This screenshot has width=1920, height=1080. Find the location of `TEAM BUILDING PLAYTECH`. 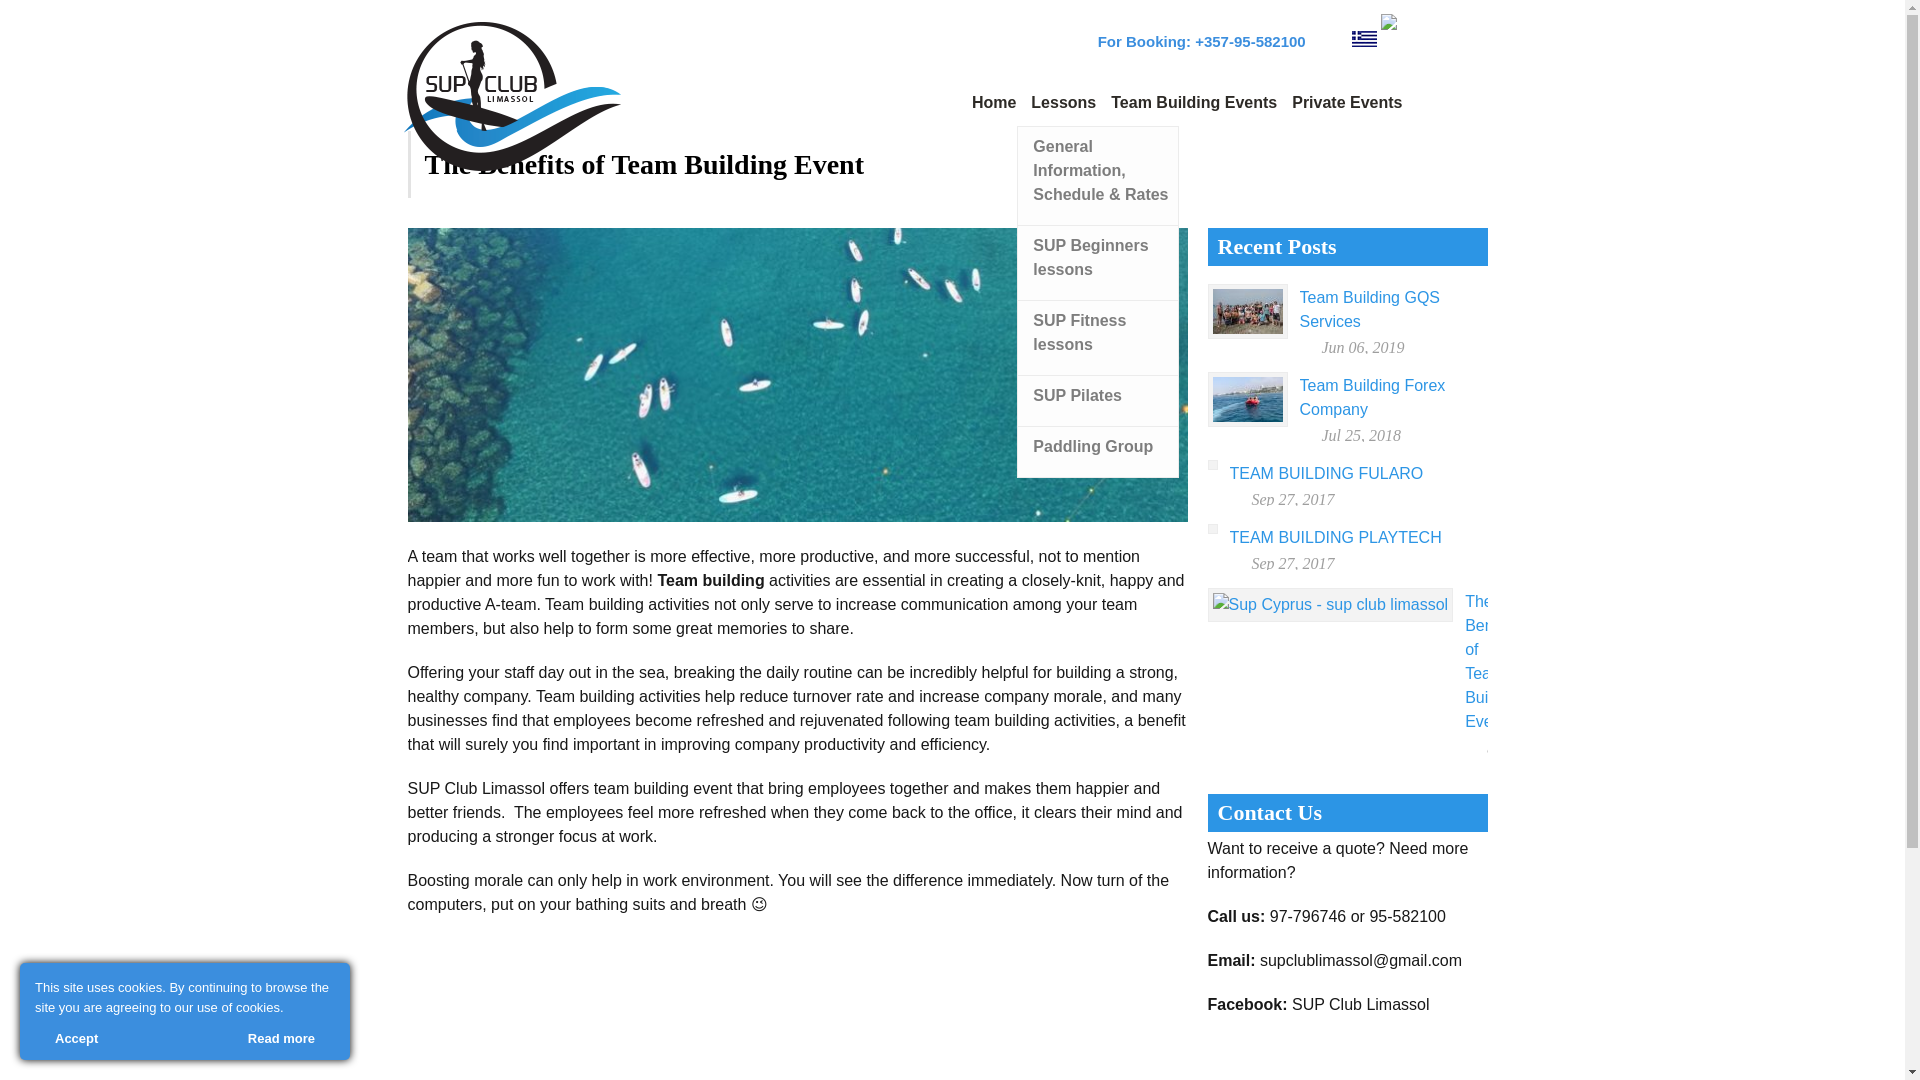

TEAM BUILDING PLAYTECH is located at coordinates (1336, 538).